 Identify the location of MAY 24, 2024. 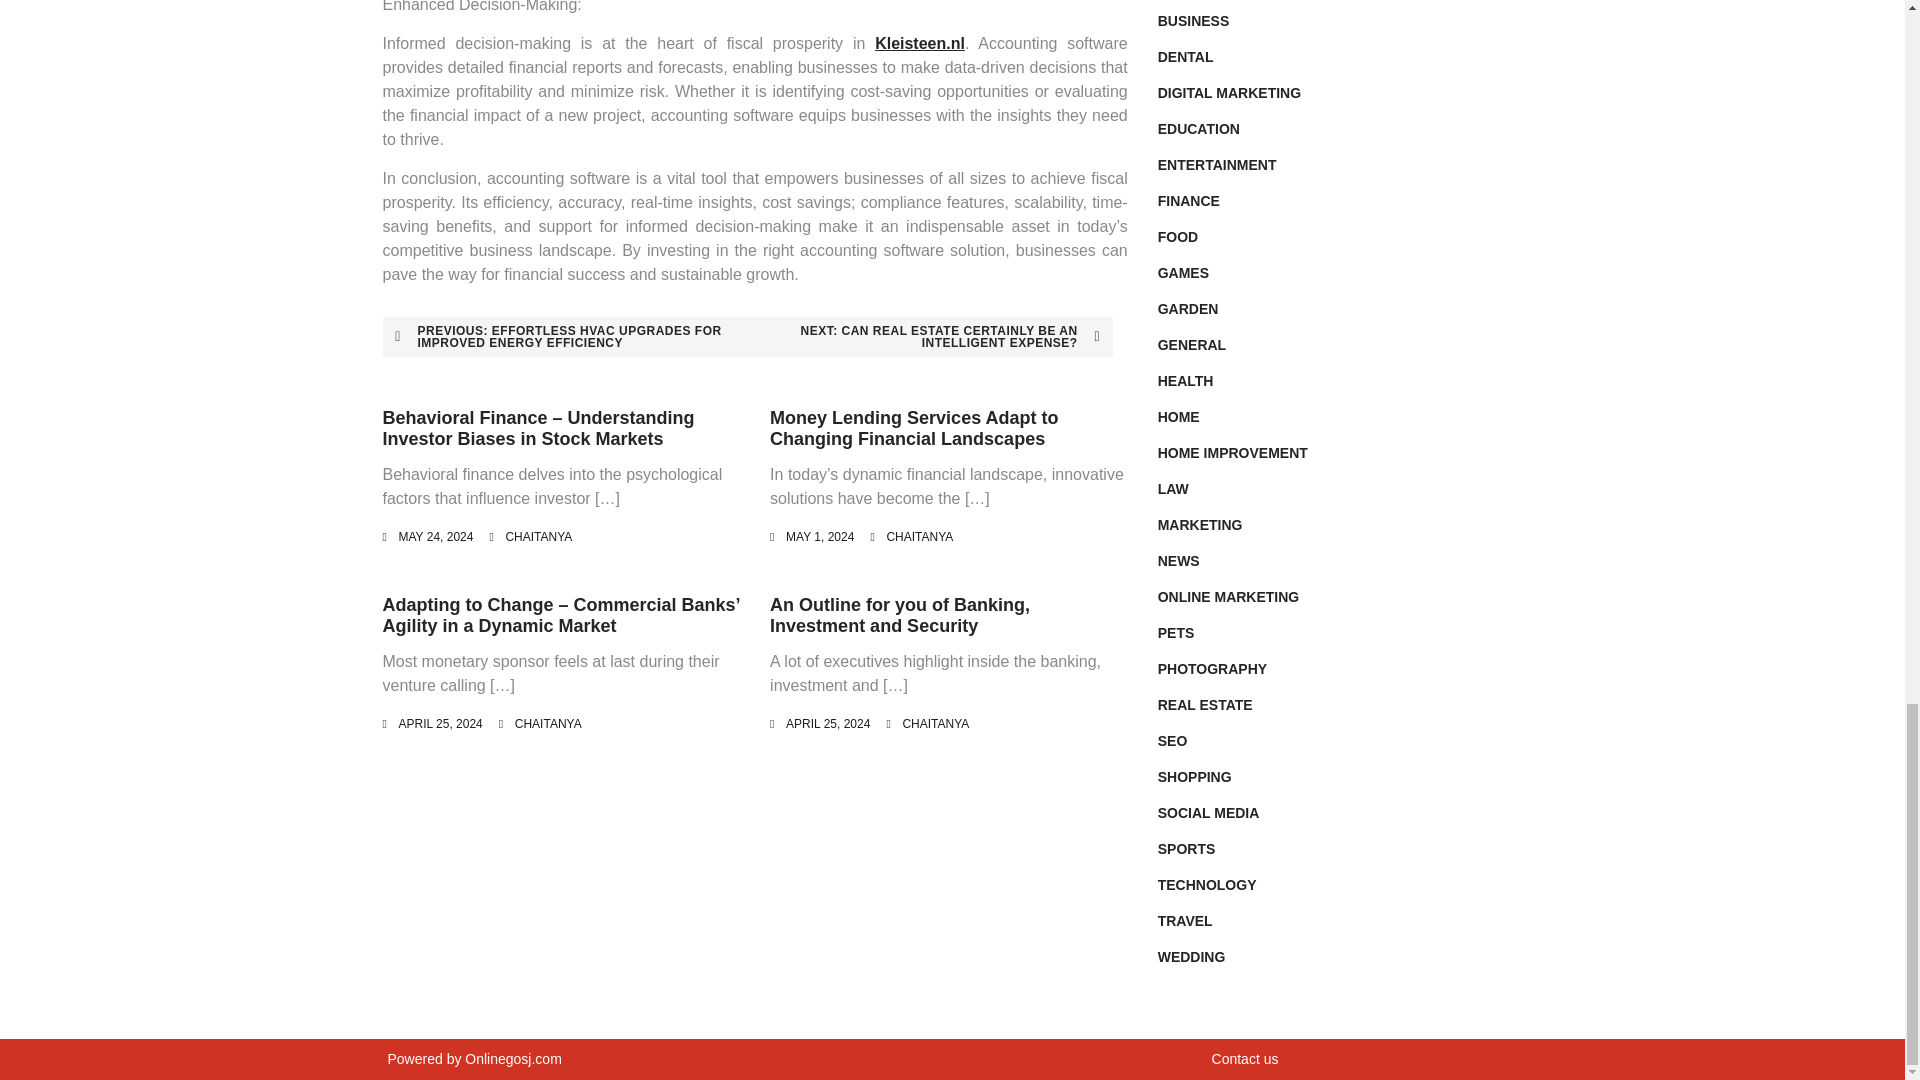
(434, 537).